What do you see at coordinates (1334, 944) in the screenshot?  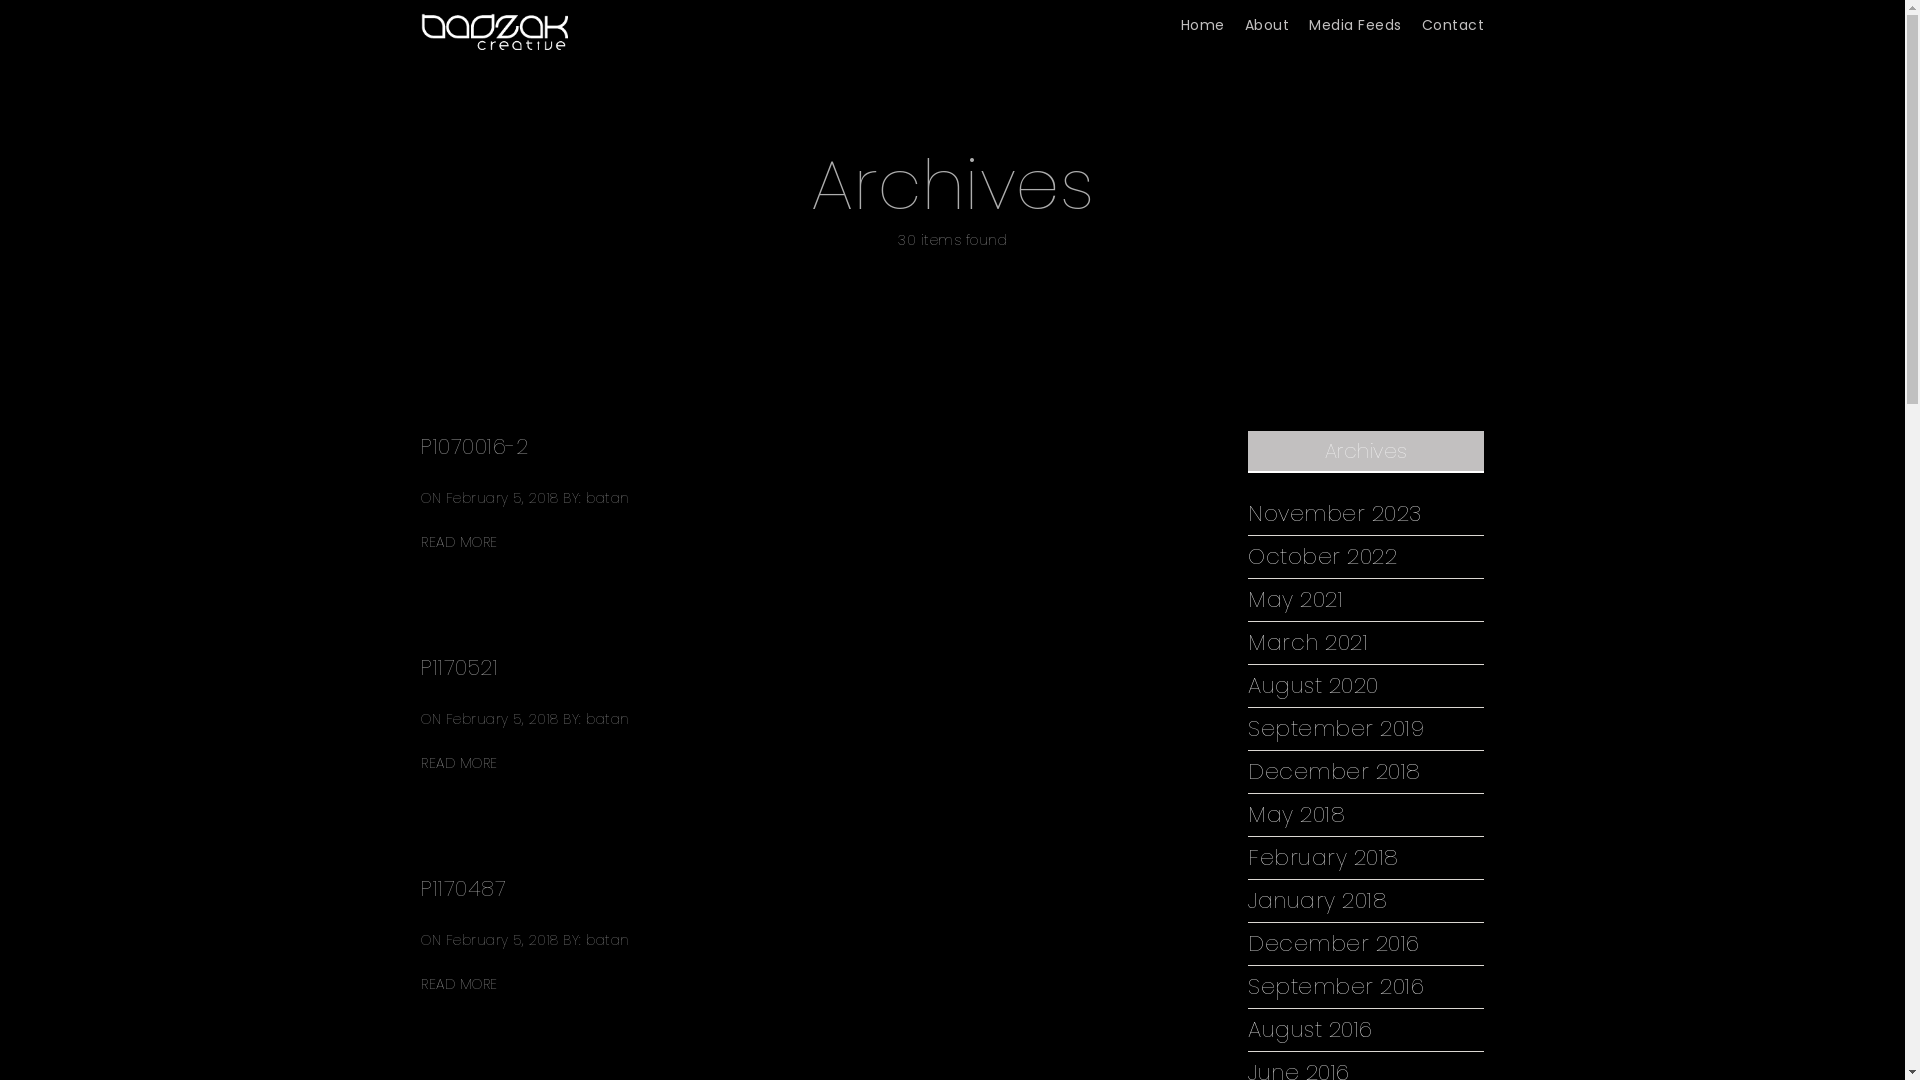 I see `December 2016` at bounding box center [1334, 944].